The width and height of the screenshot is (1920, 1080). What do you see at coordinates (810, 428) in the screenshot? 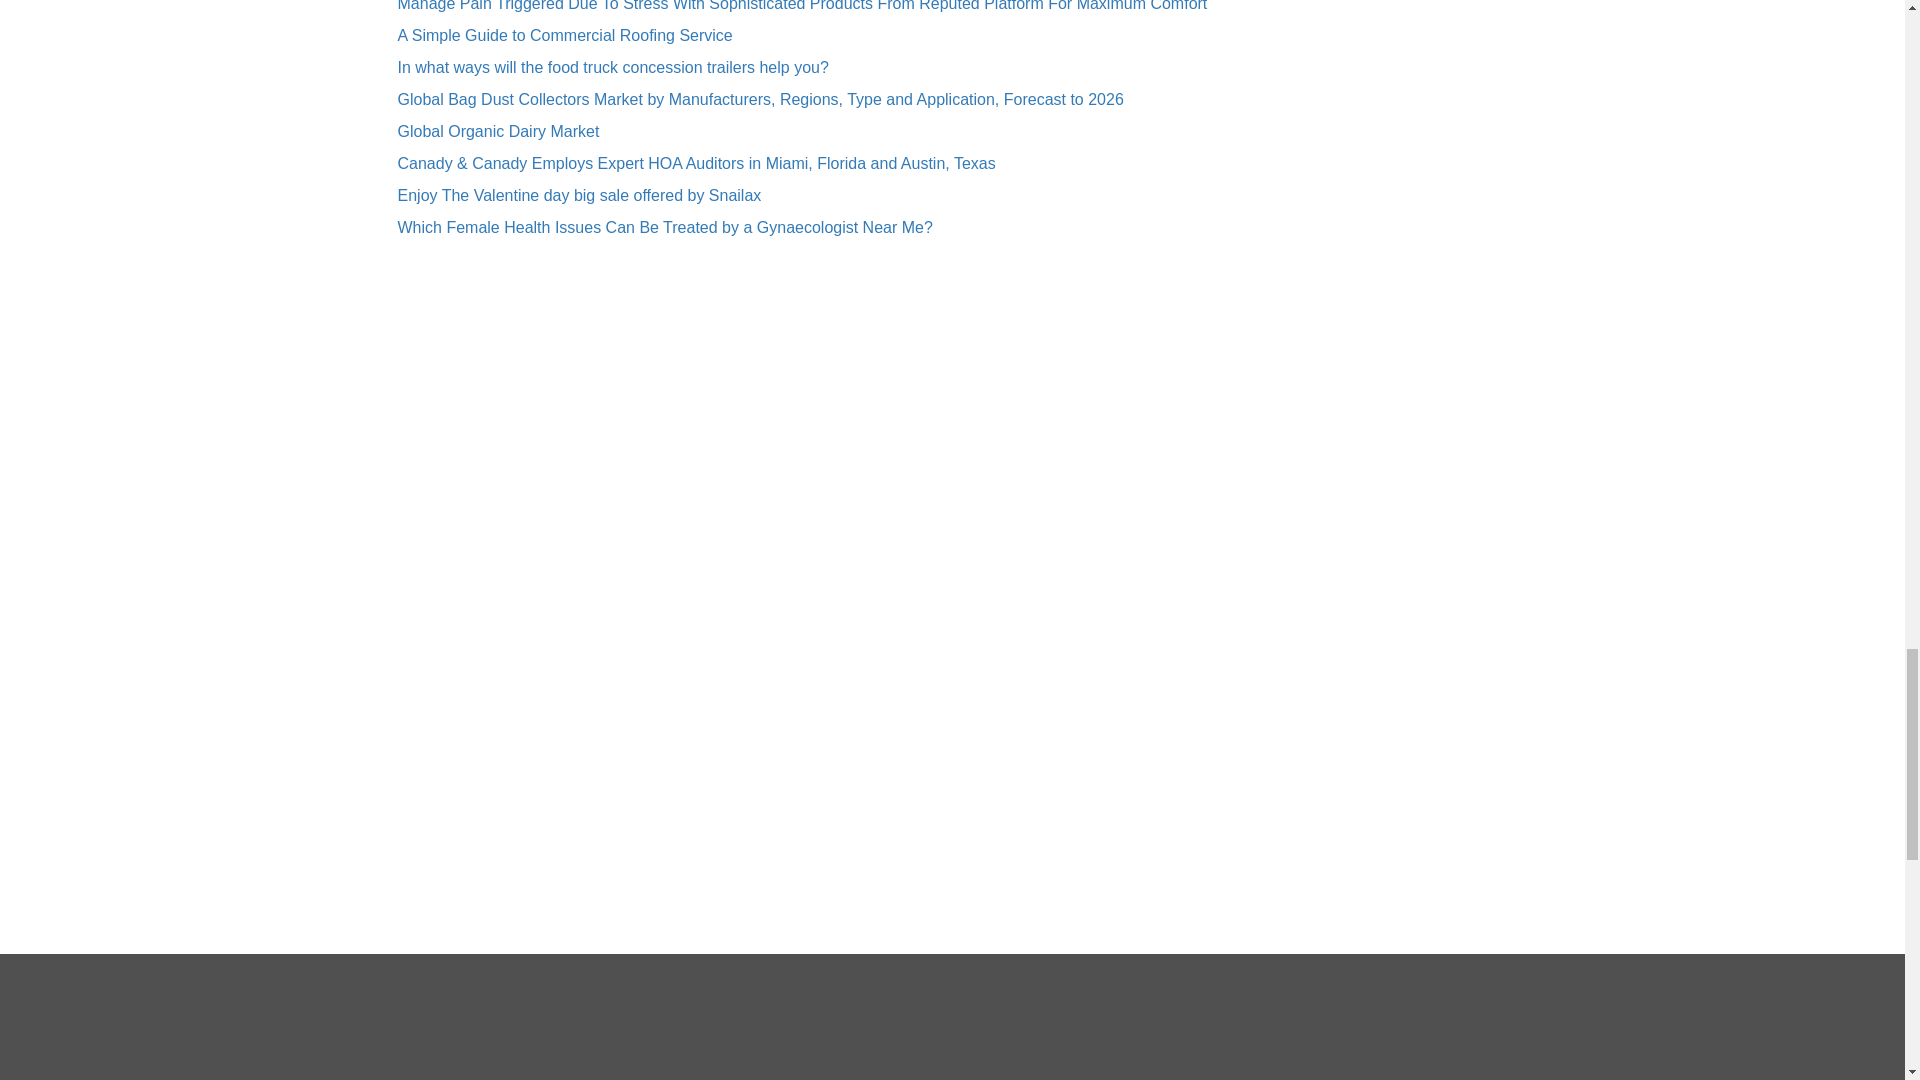
I see `Advertisement` at bounding box center [810, 428].